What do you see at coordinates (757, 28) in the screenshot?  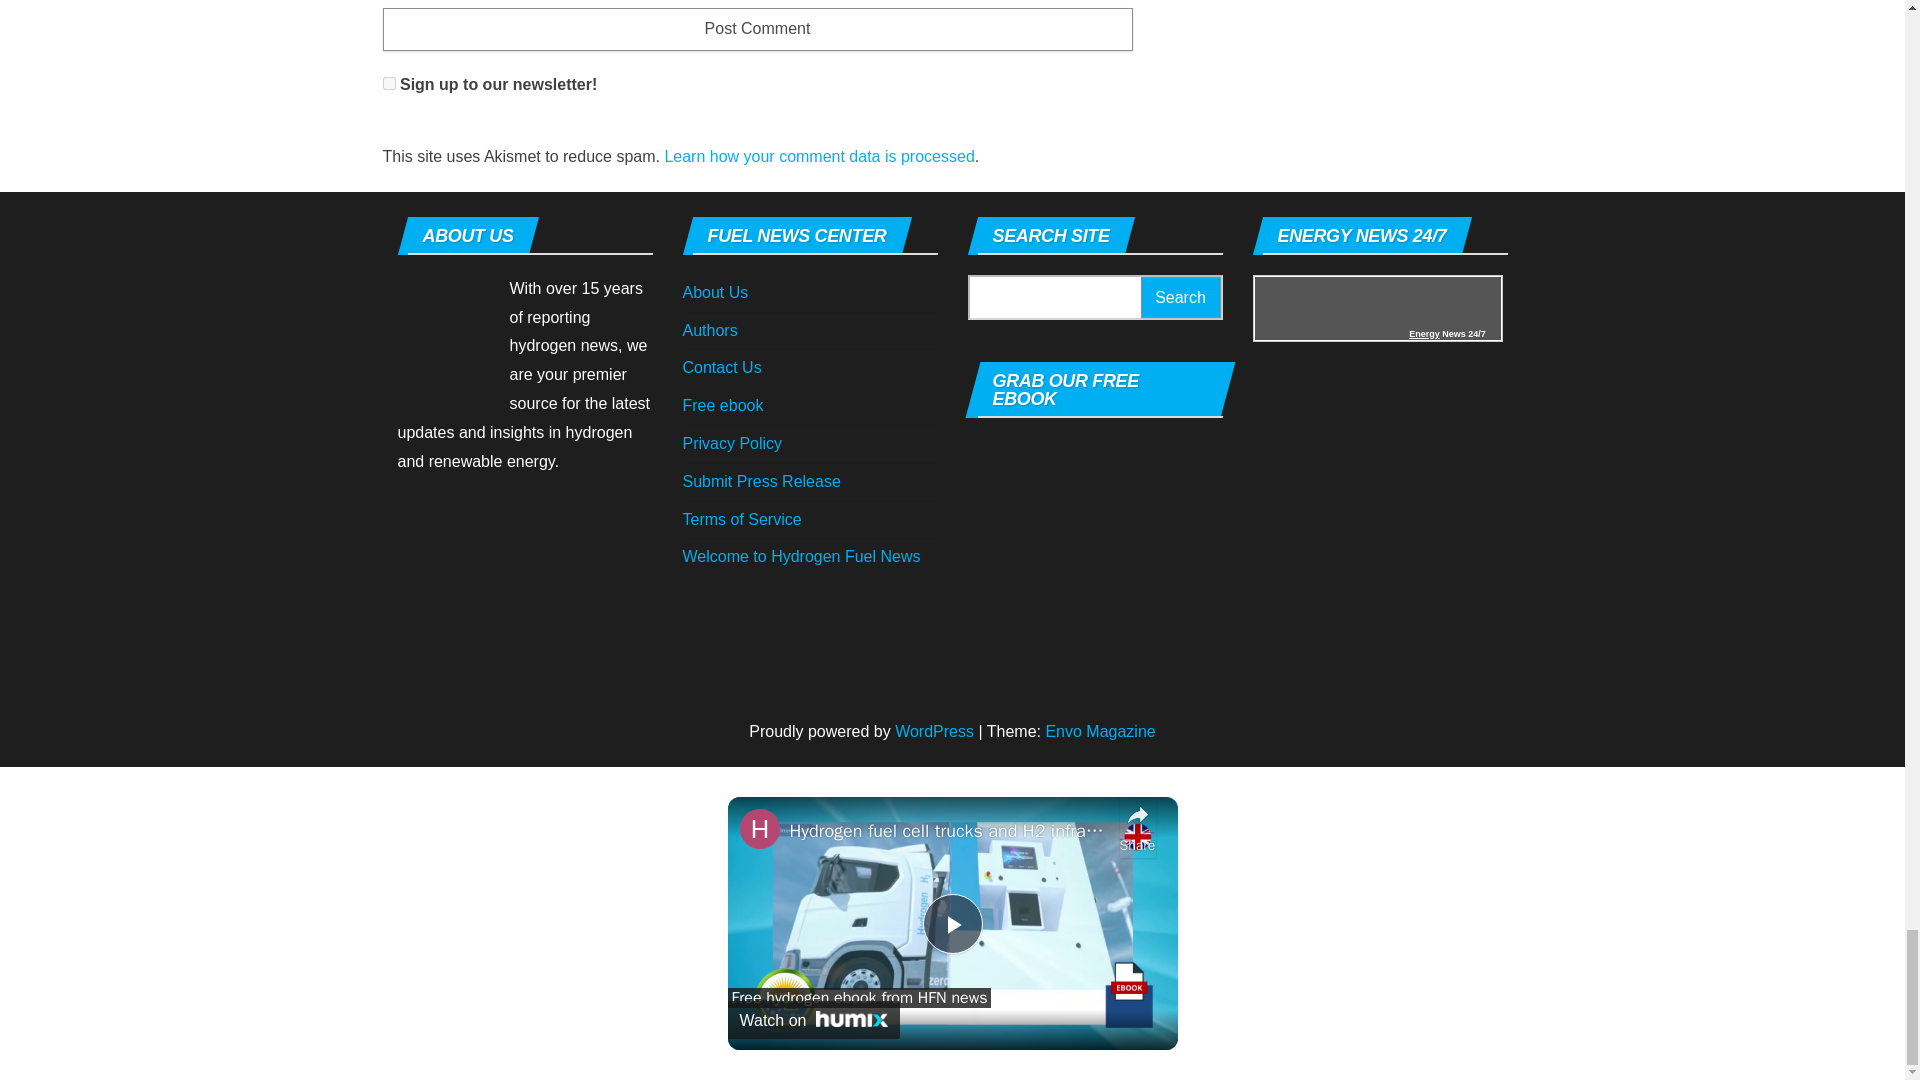 I see `Post Comment` at bounding box center [757, 28].